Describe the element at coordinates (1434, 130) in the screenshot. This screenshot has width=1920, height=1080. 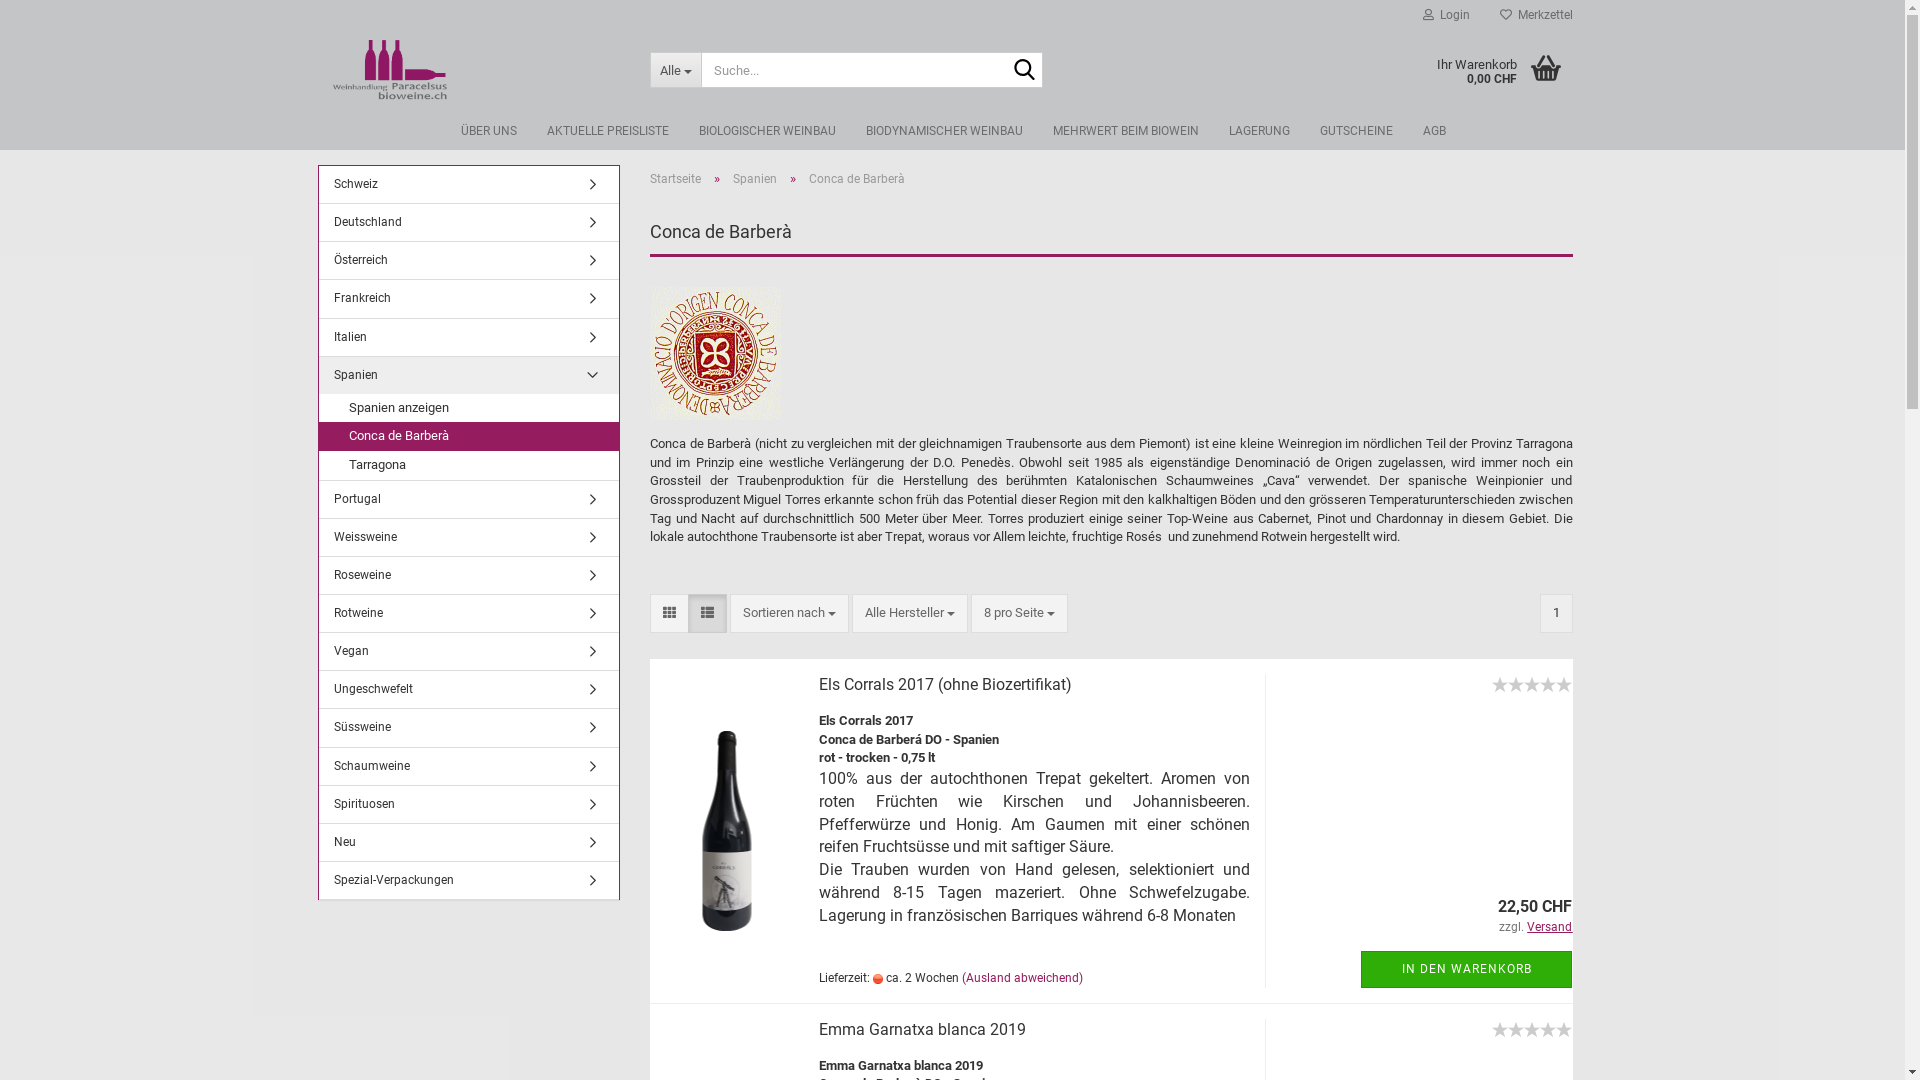
I see `AGB` at that location.